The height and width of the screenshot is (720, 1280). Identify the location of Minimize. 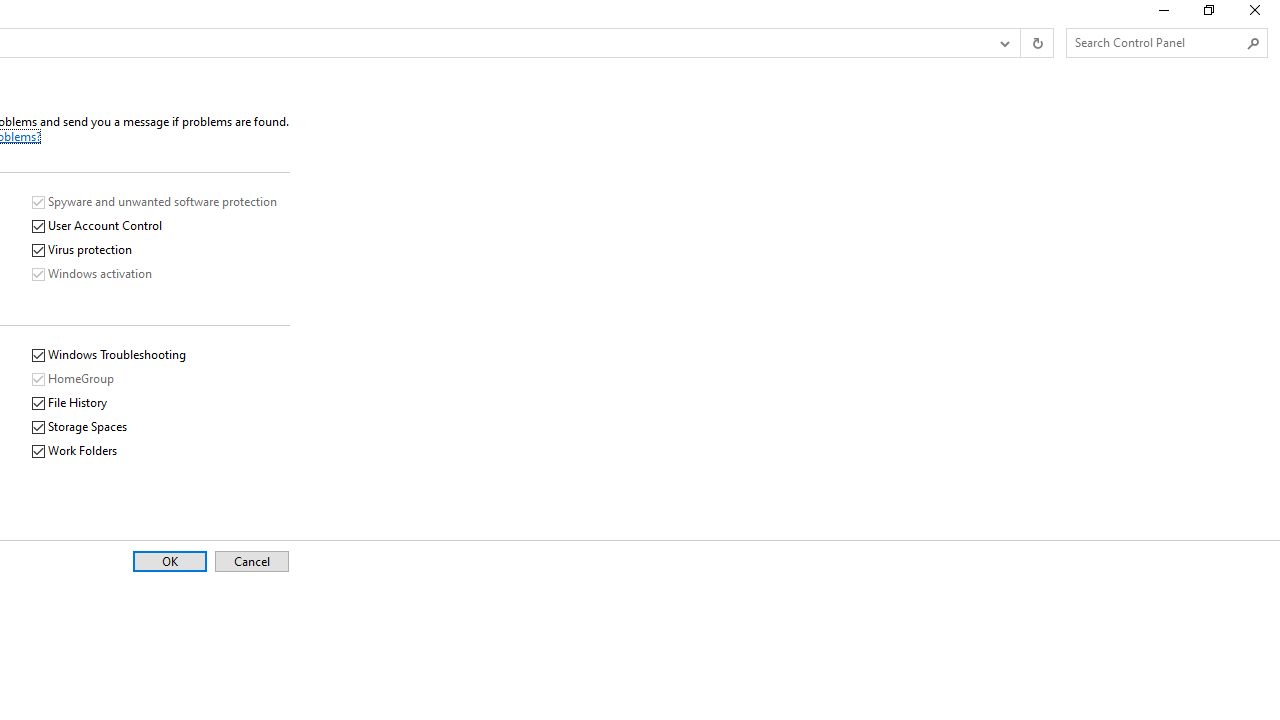
(1162, 14).